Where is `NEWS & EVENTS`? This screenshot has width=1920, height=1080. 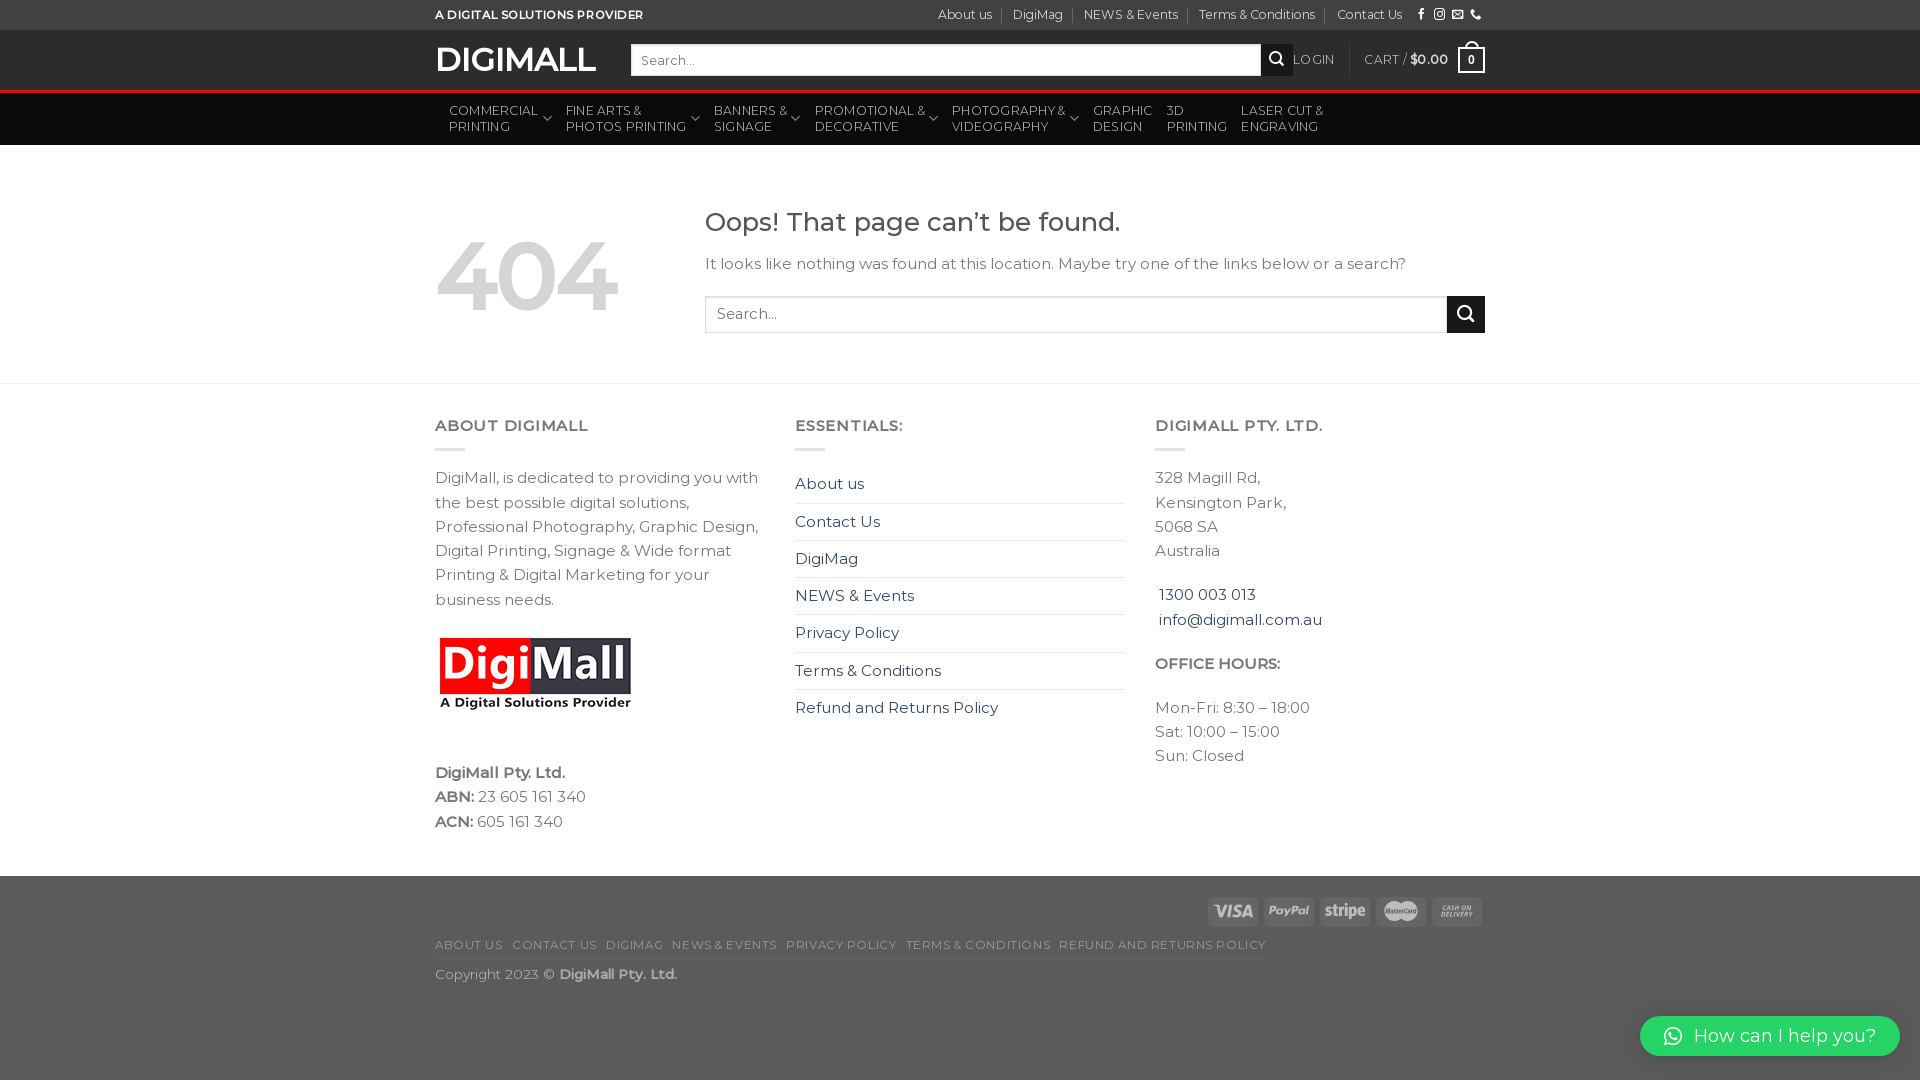
NEWS & EVENTS is located at coordinates (724, 945).